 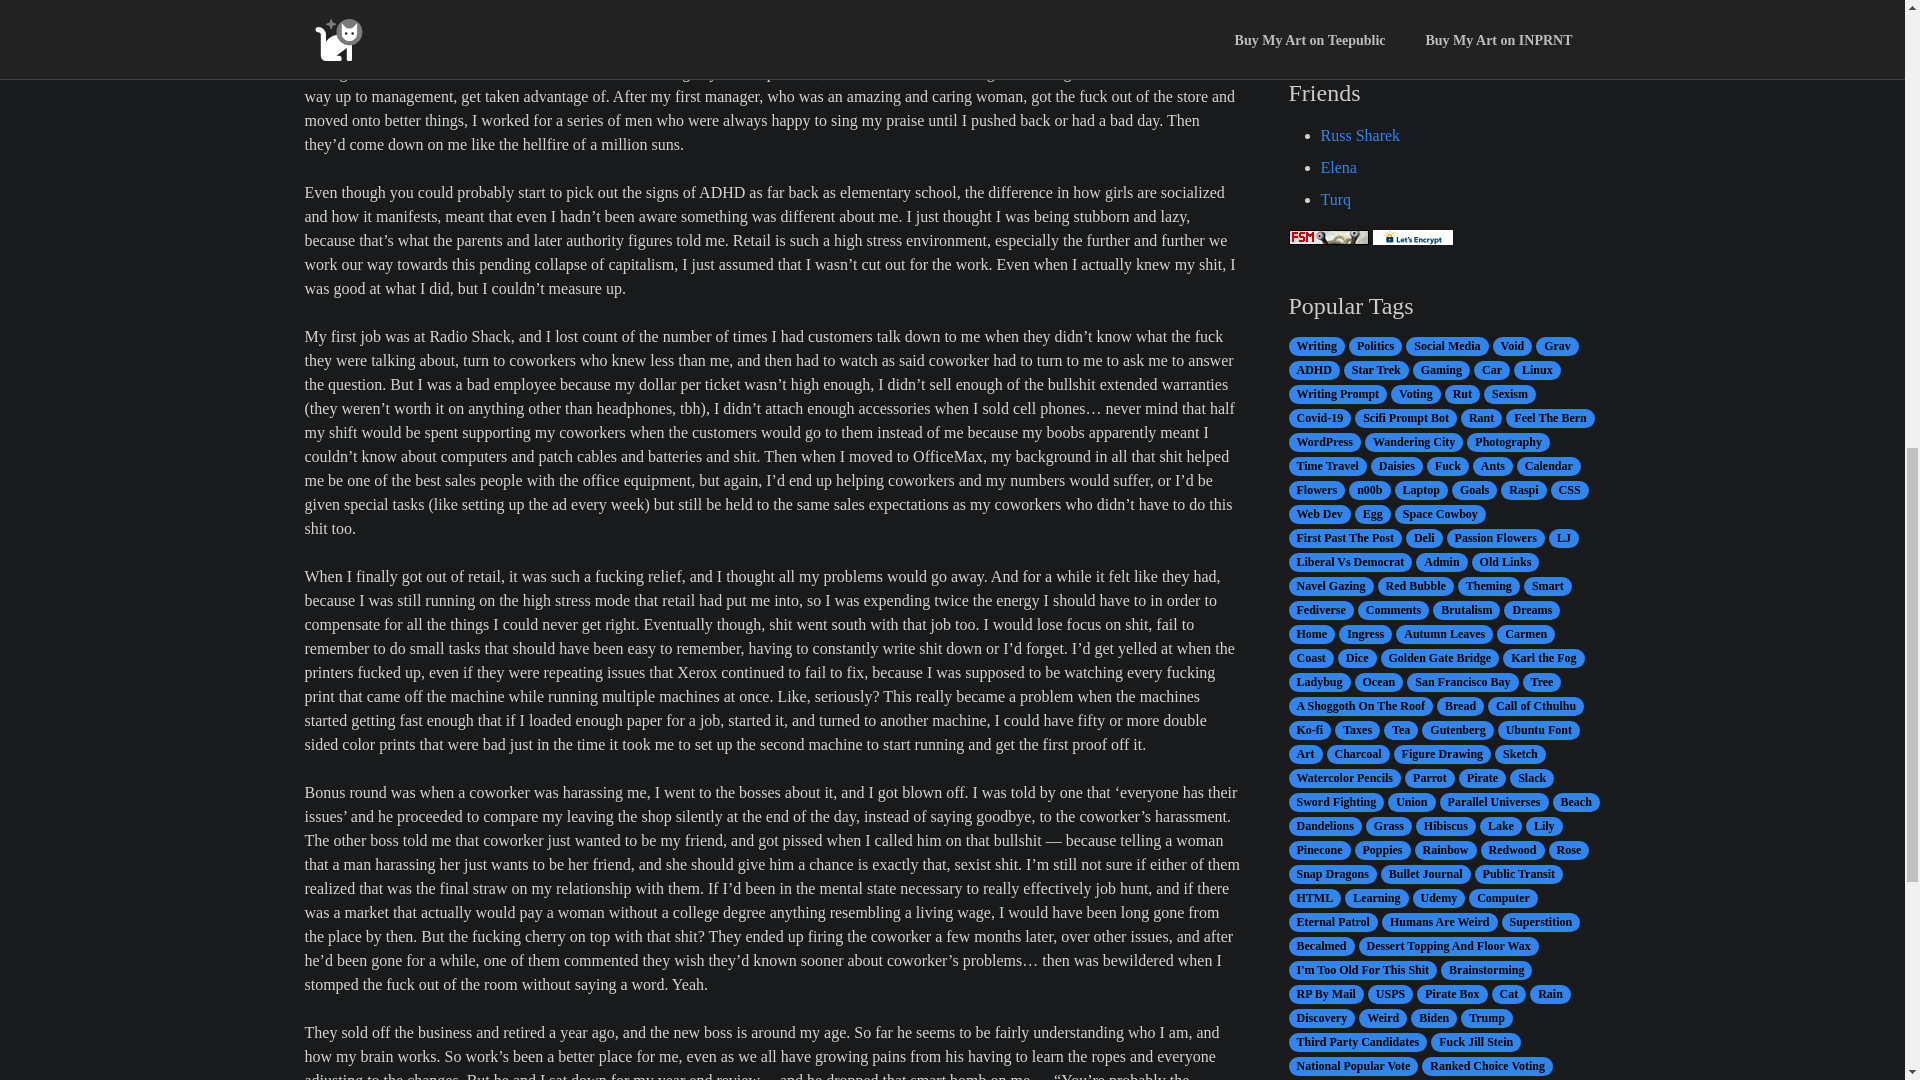 I want to click on Social Media, so click(x=1446, y=346).